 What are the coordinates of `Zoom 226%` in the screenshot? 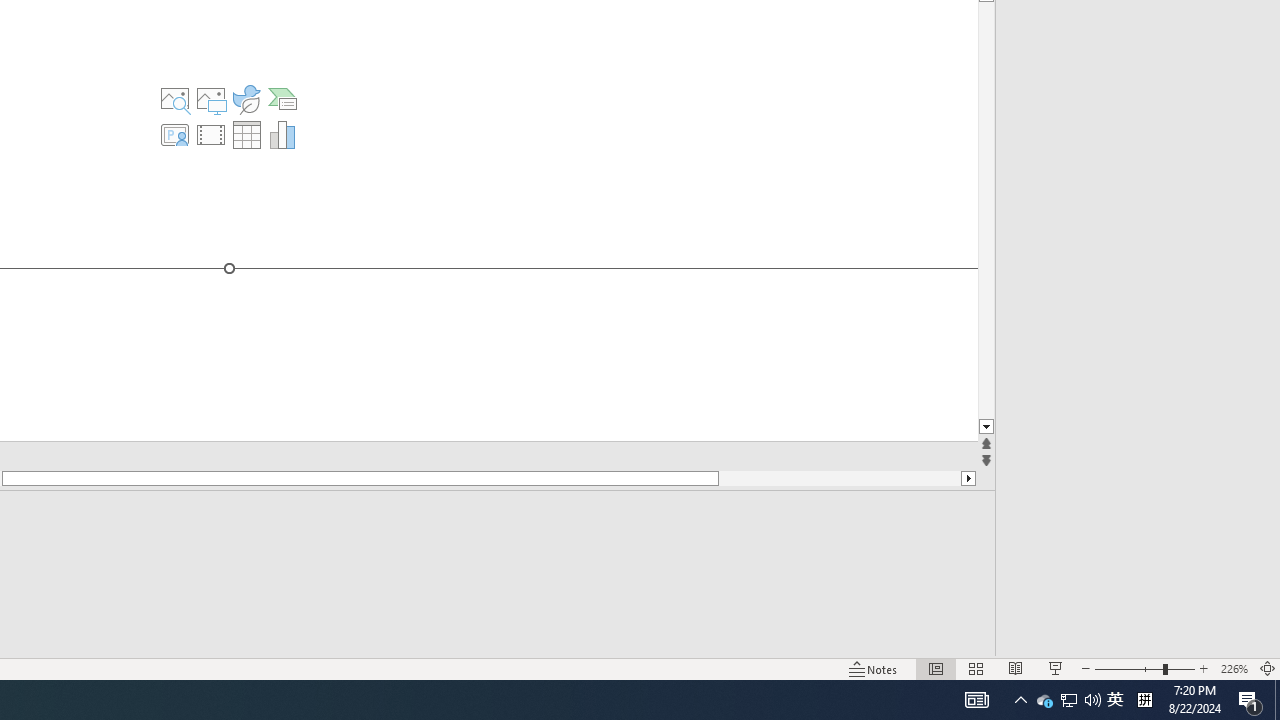 It's located at (1234, 668).